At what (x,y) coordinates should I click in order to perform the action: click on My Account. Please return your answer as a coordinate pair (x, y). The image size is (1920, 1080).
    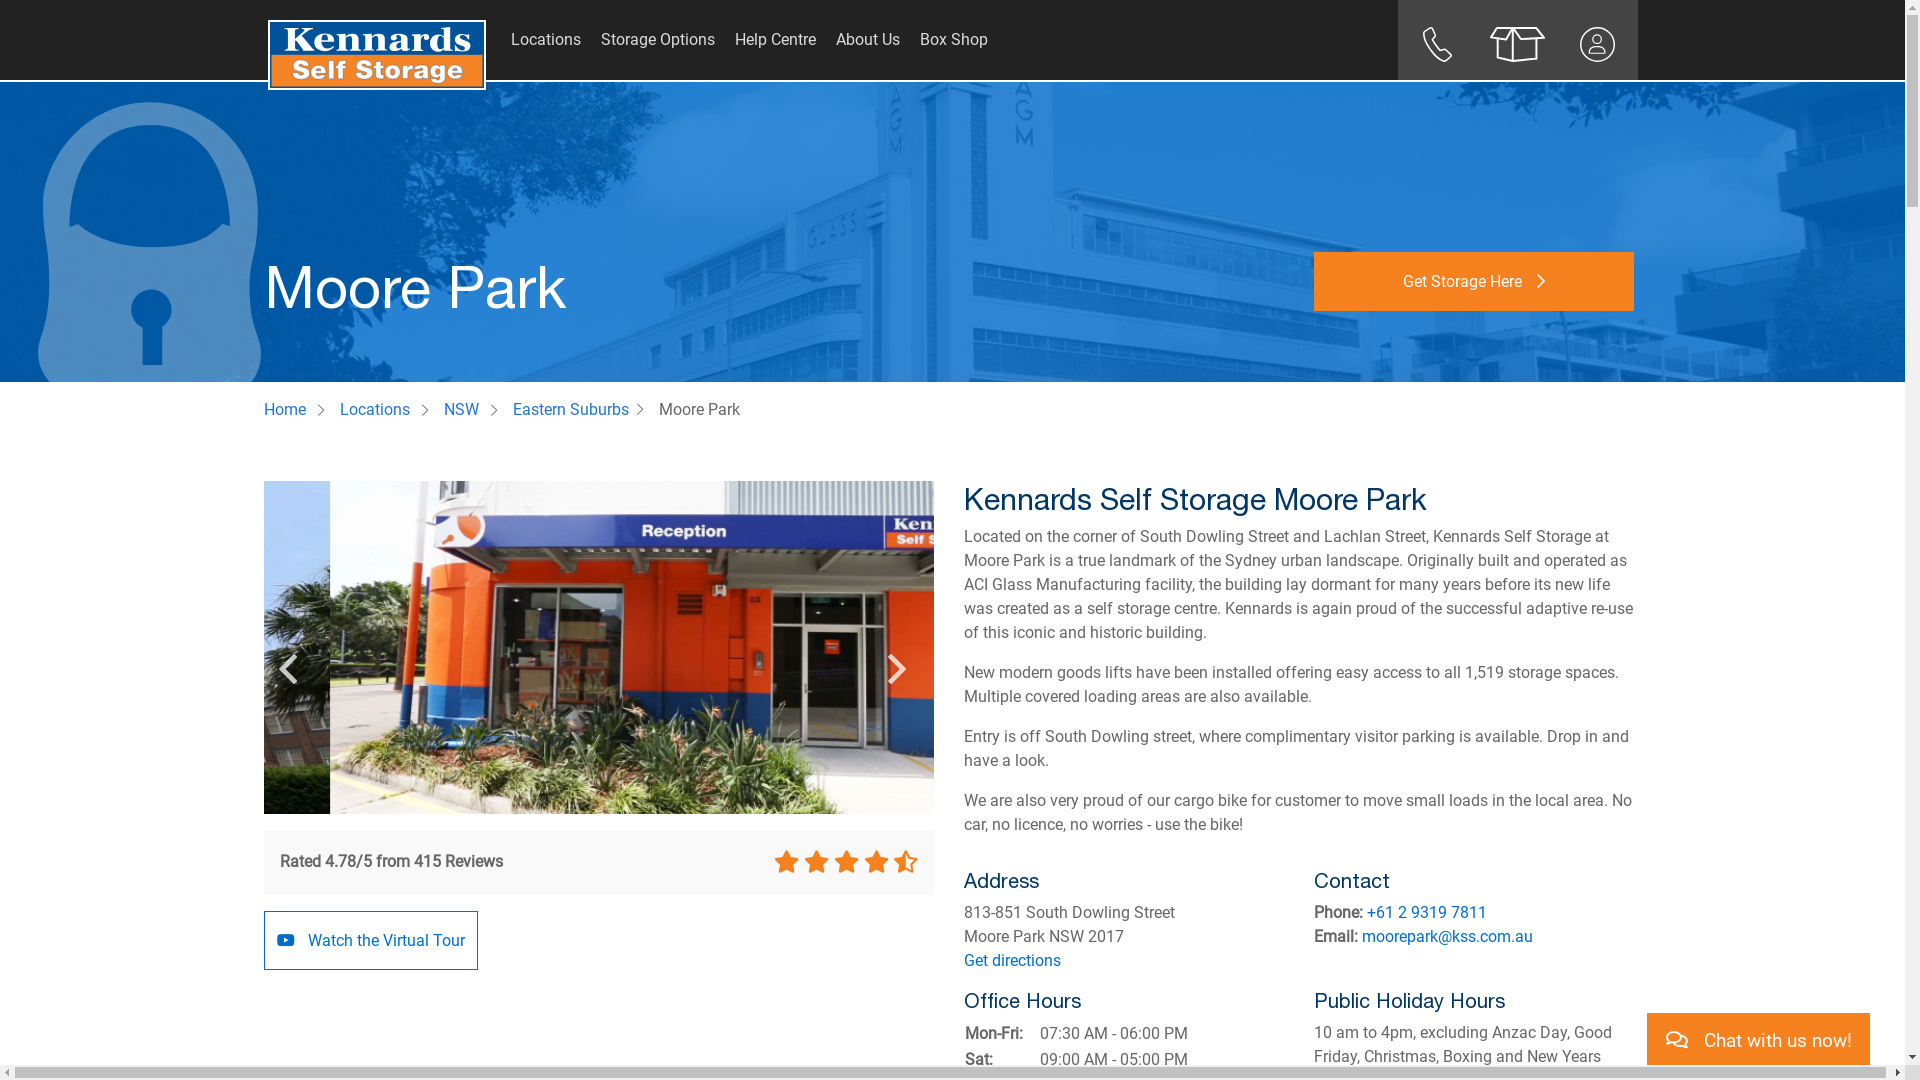
    Looking at the image, I should click on (1598, 44).